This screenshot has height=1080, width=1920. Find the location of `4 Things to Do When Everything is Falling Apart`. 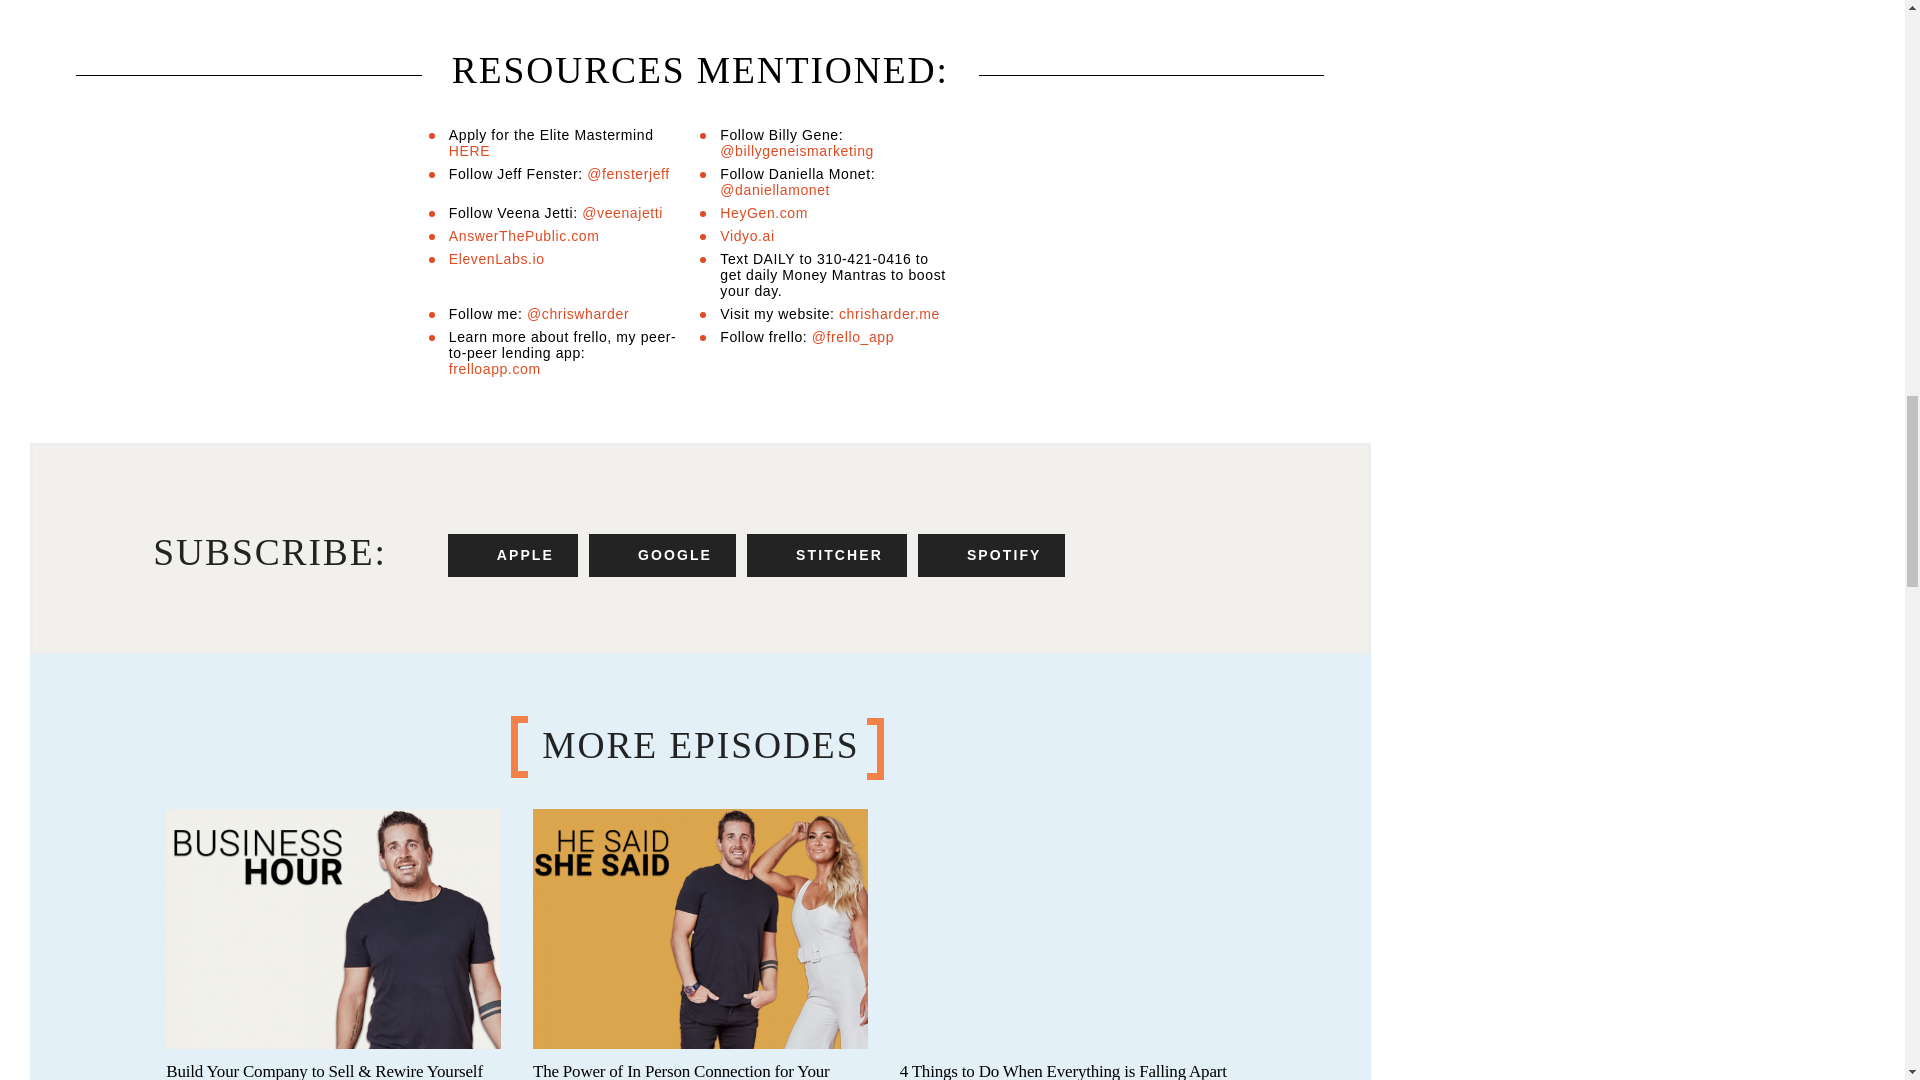

4 Things to Do When Everything is Falling Apart is located at coordinates (1063, 1070).